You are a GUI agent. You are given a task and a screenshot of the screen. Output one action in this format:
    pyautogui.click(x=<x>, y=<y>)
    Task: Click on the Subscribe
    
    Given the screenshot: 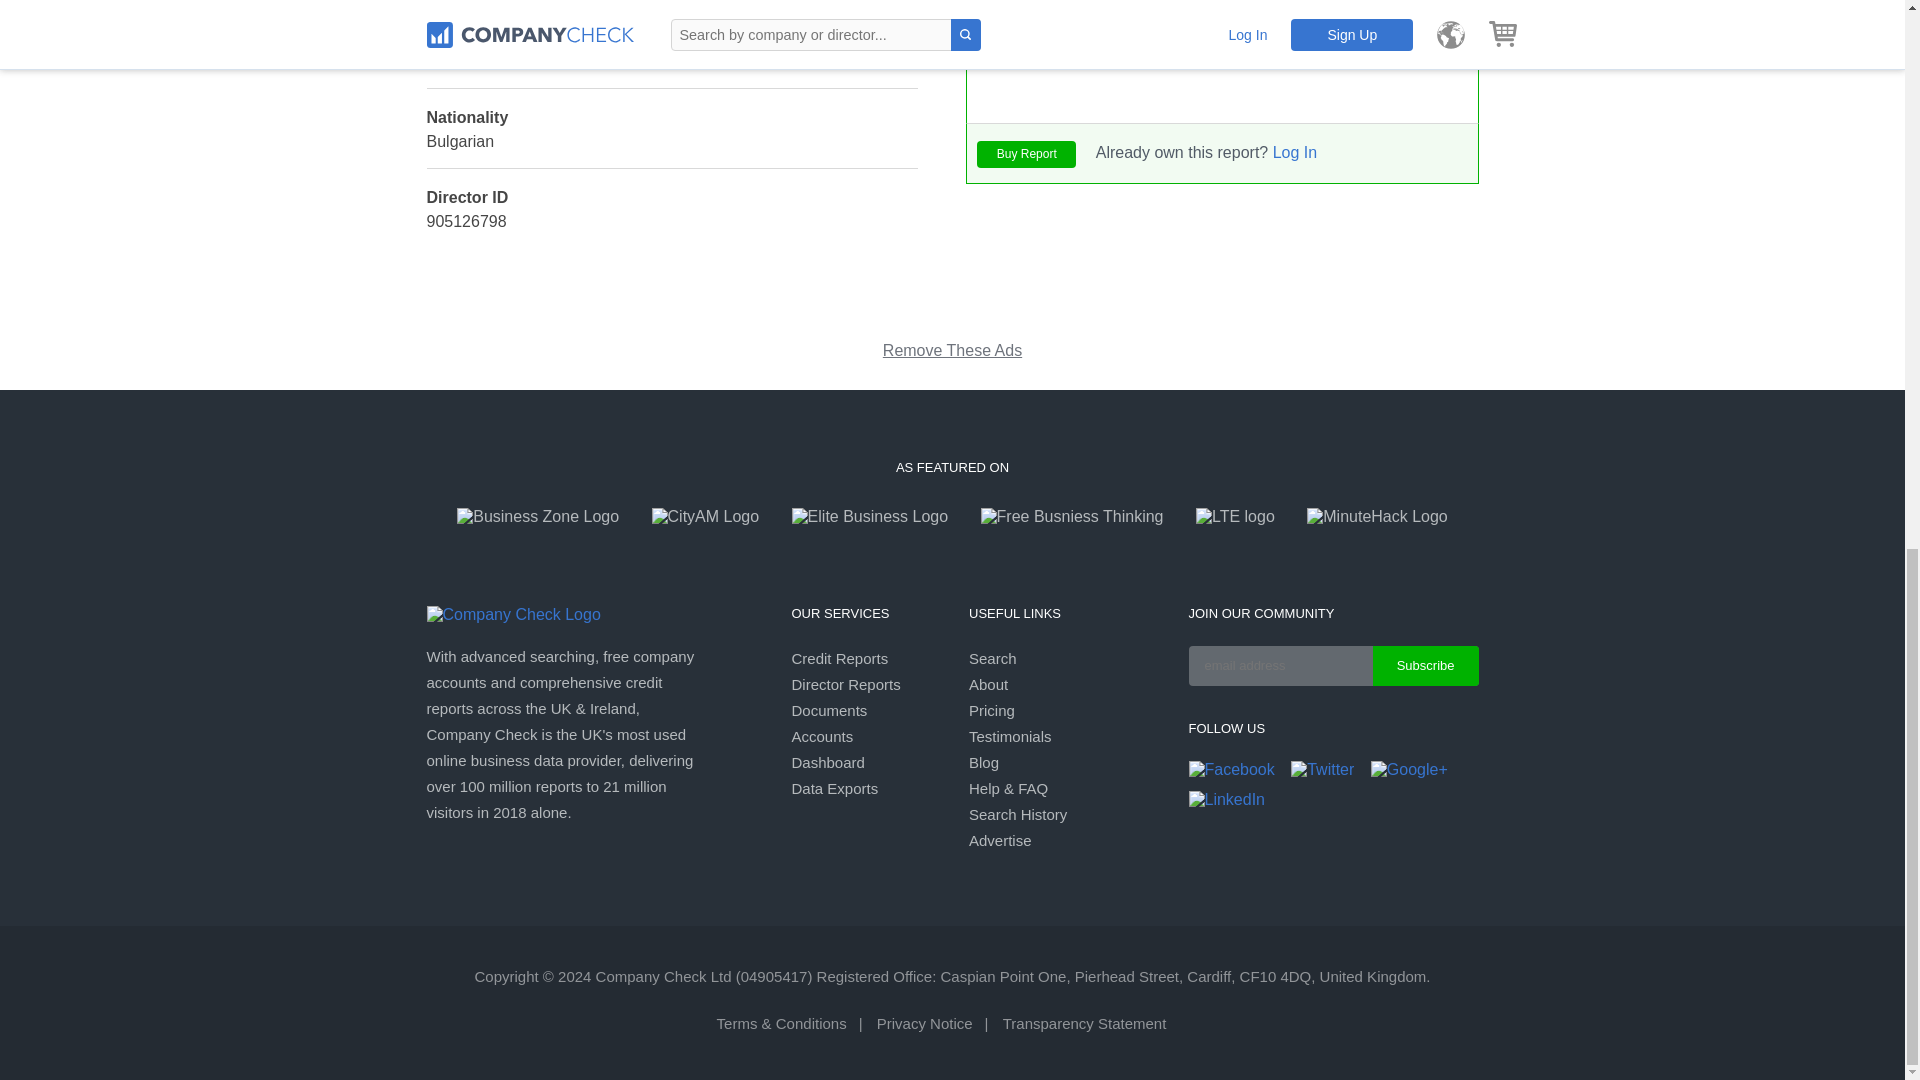 What is the action you would take?
    pyautogui.click(x=1425, y=665)
    